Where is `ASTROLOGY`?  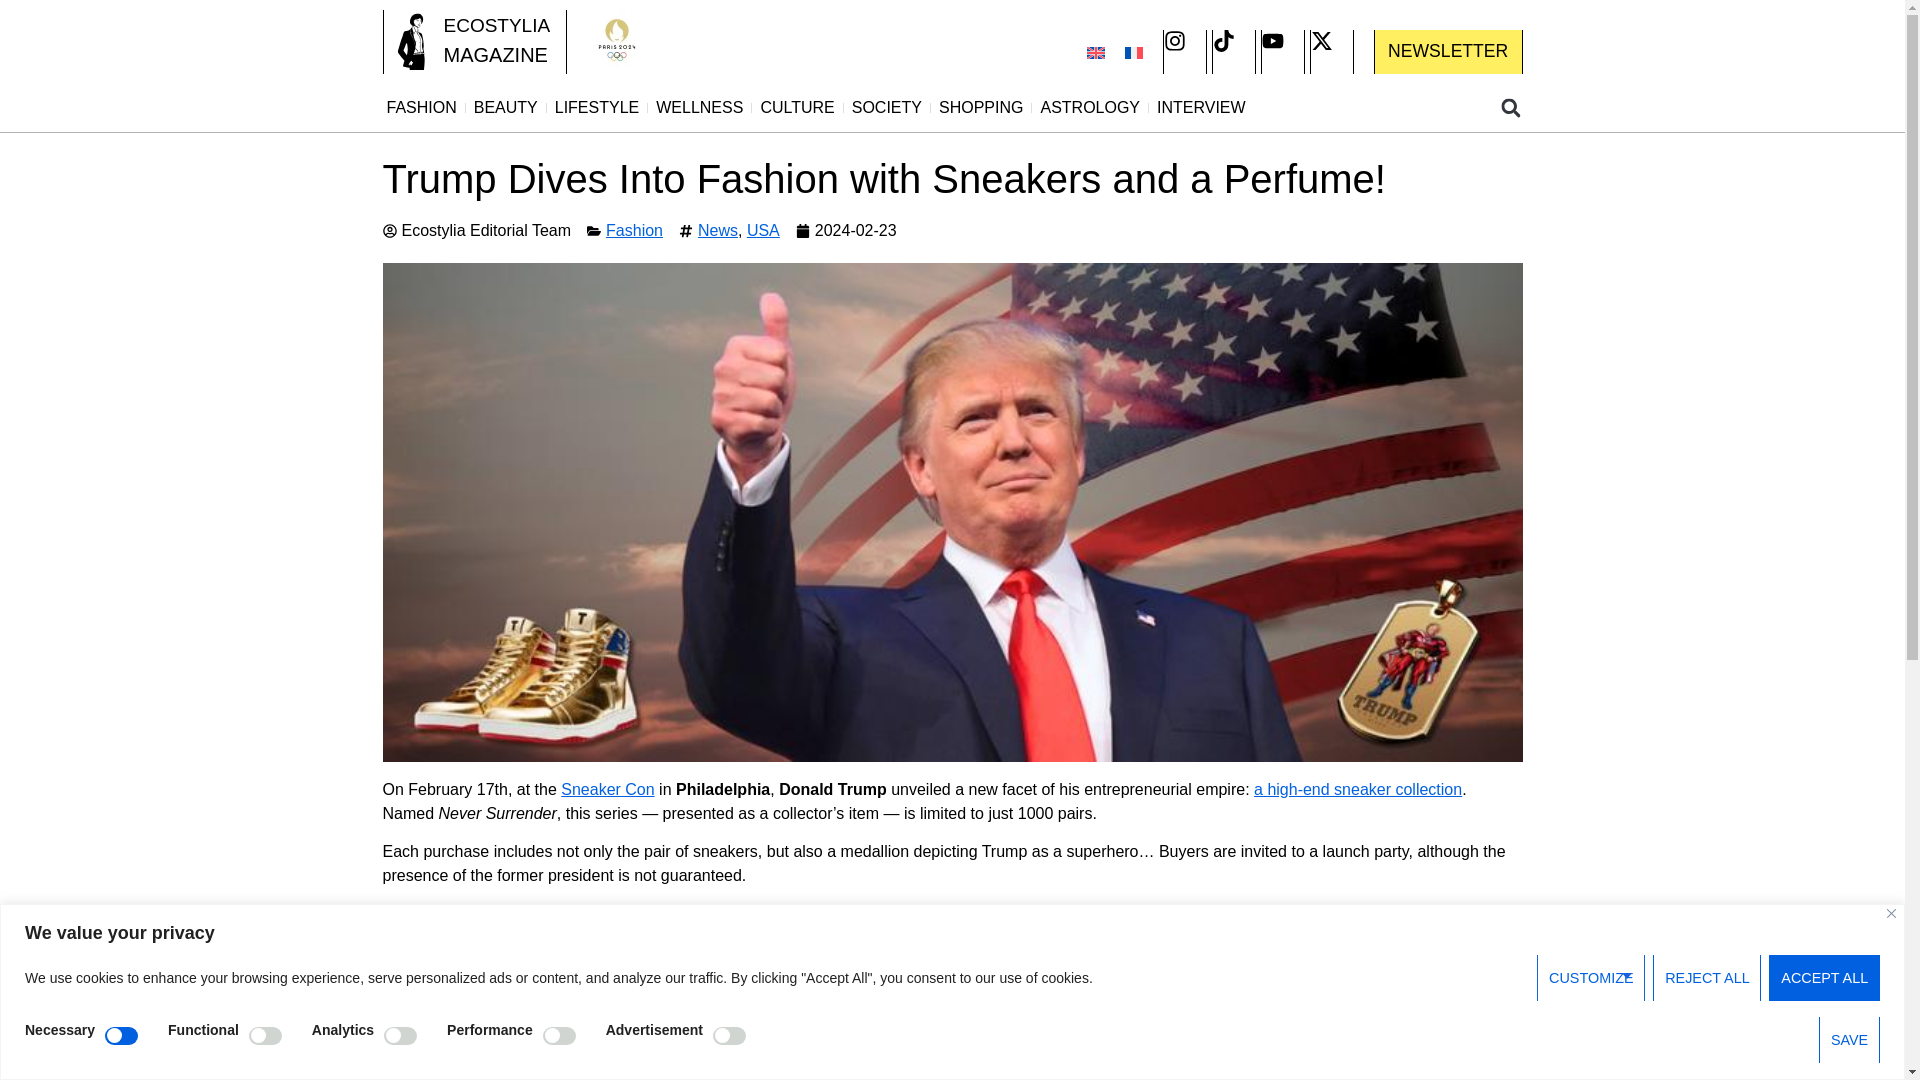 ASTROLOGY is located at coordinates (1090, 108).